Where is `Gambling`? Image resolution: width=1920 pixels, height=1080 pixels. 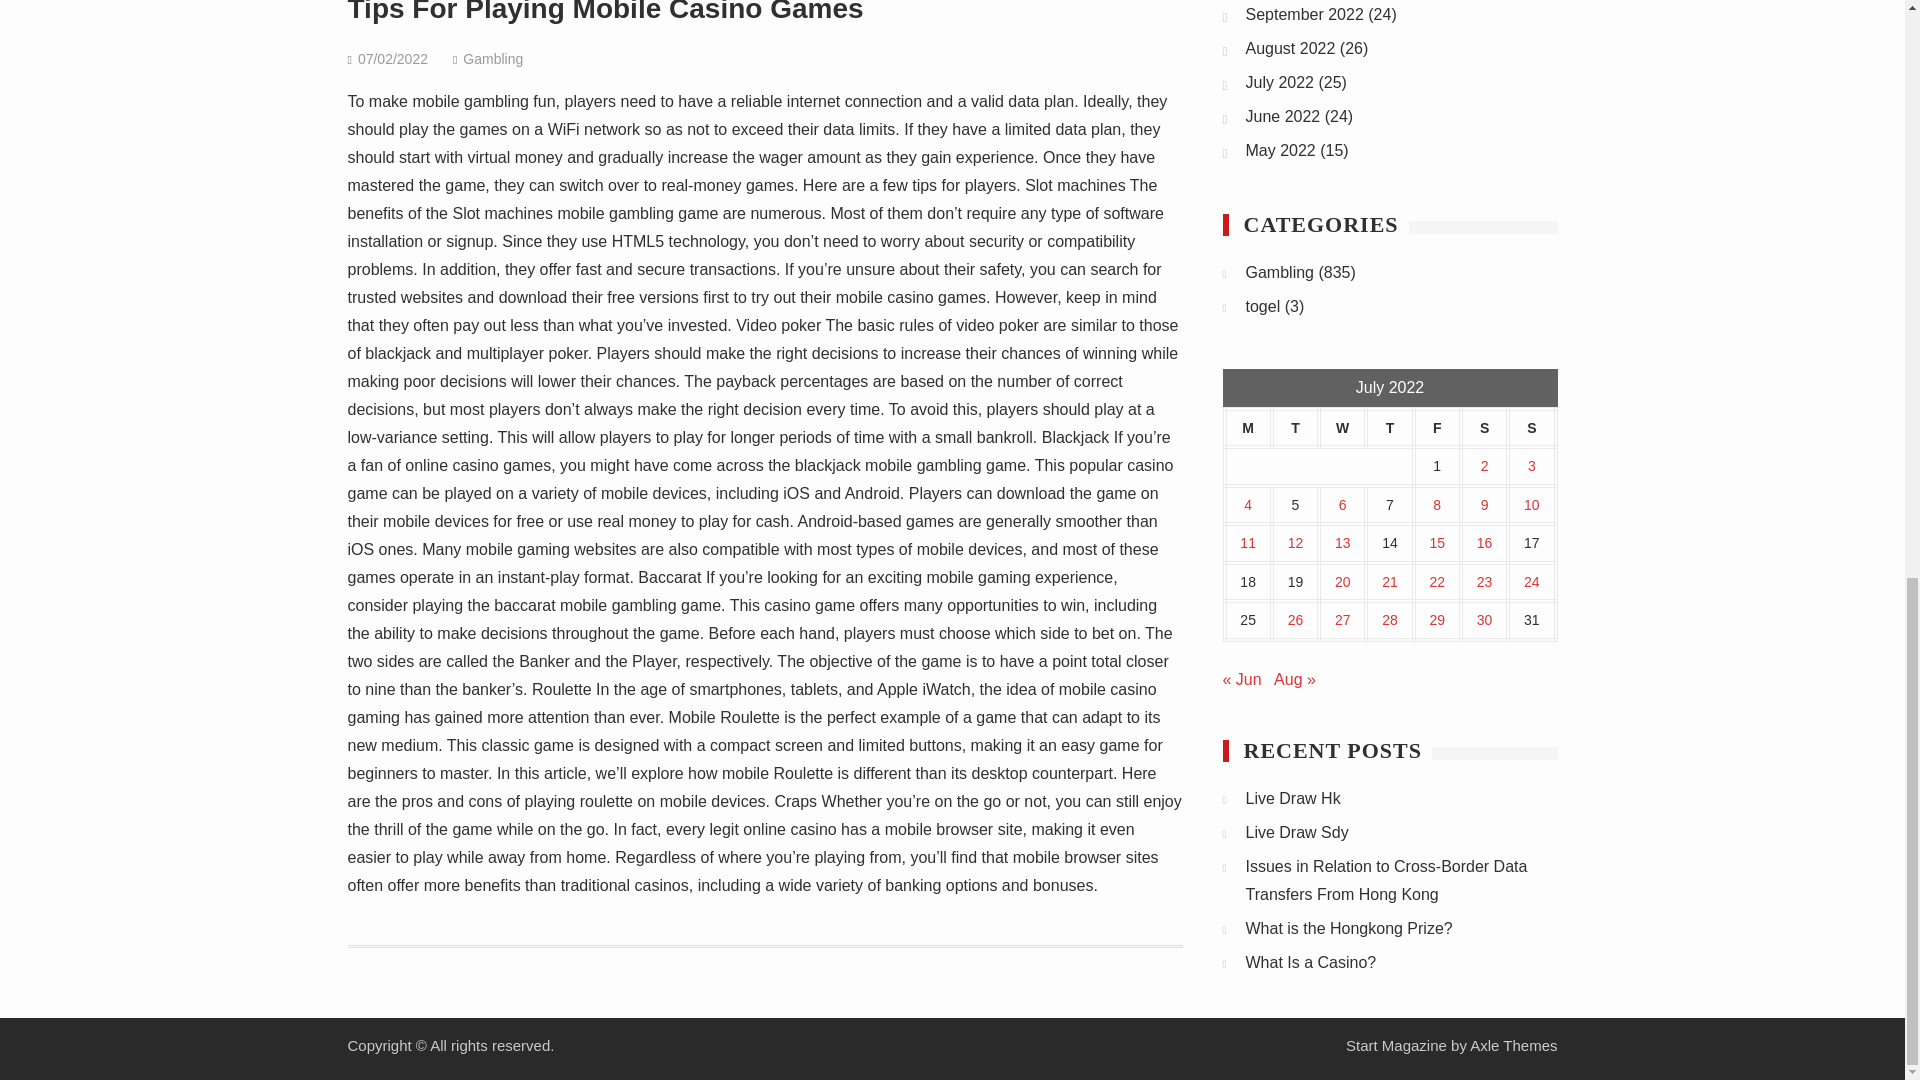 Gambling is located at coordinates (492, 58).